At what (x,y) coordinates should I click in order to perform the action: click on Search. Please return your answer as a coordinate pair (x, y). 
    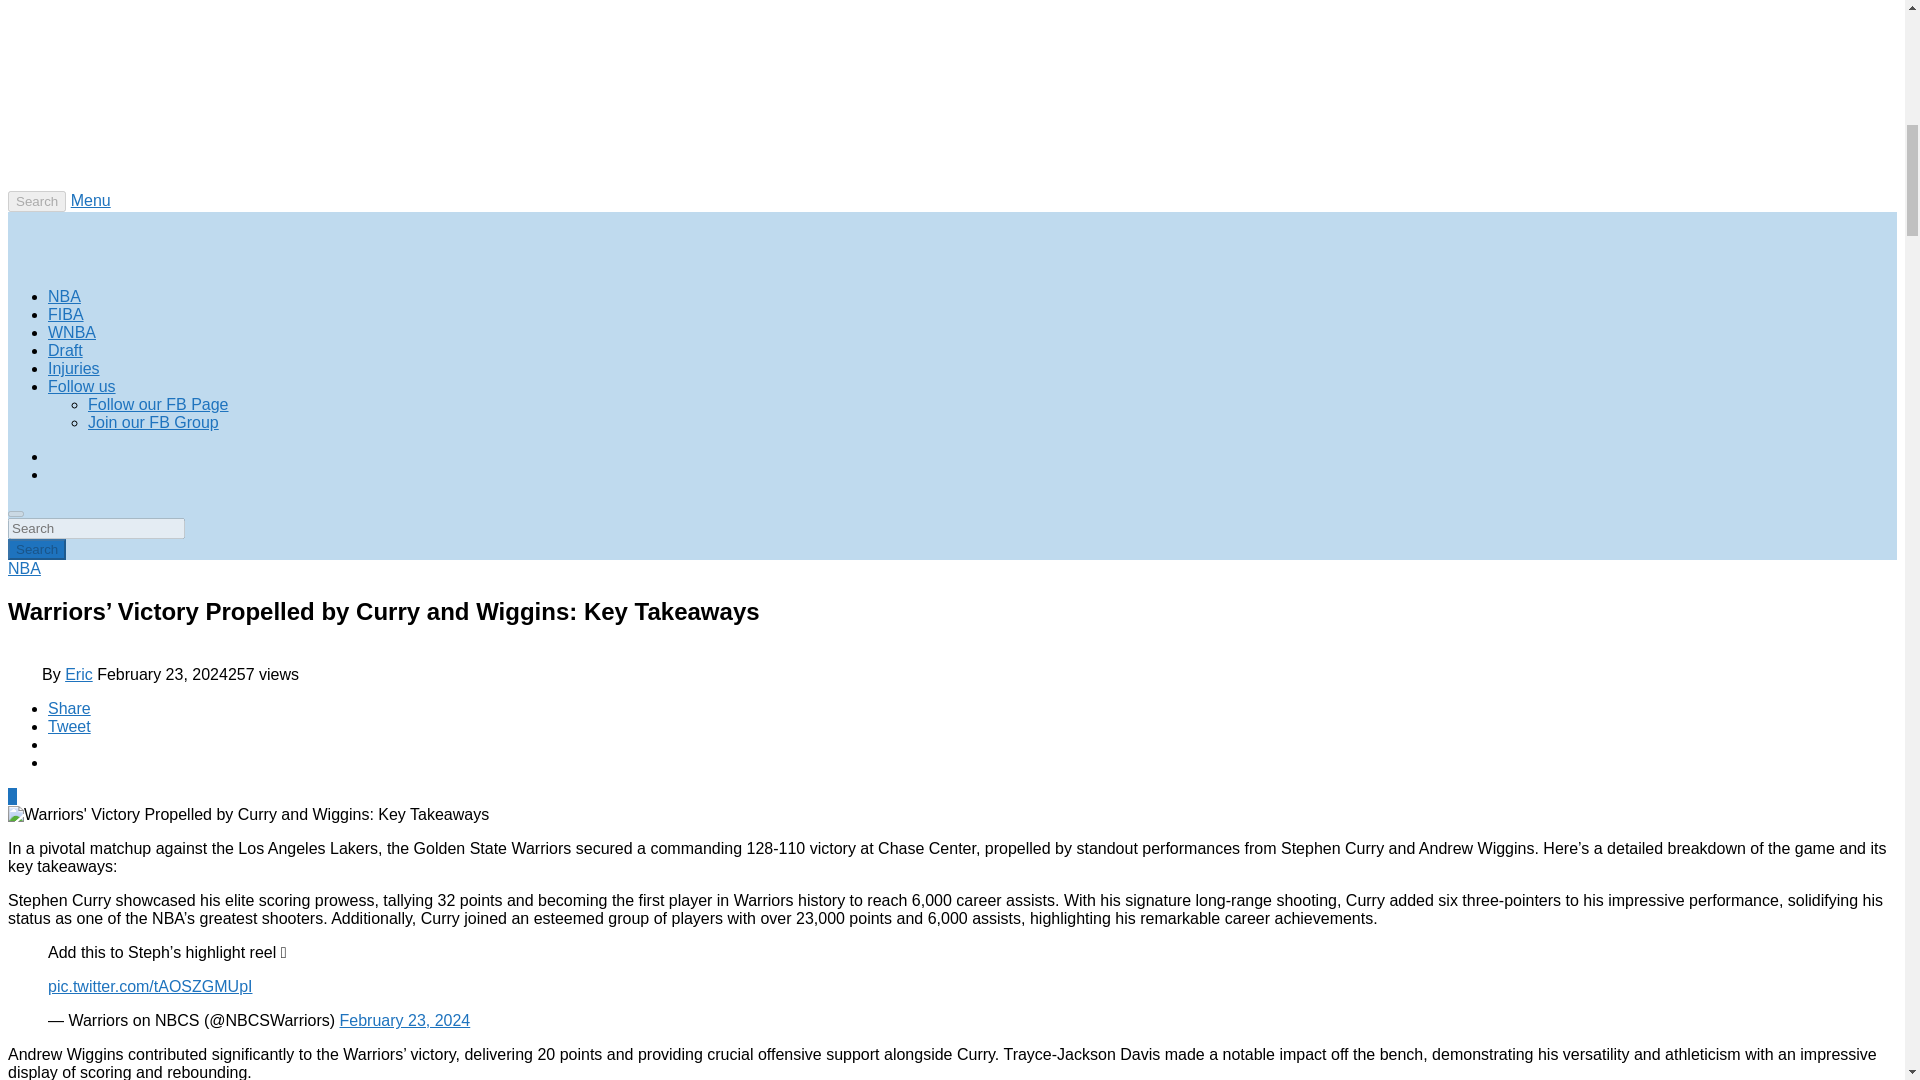
    Looking at the image, I should click on (36, 201).